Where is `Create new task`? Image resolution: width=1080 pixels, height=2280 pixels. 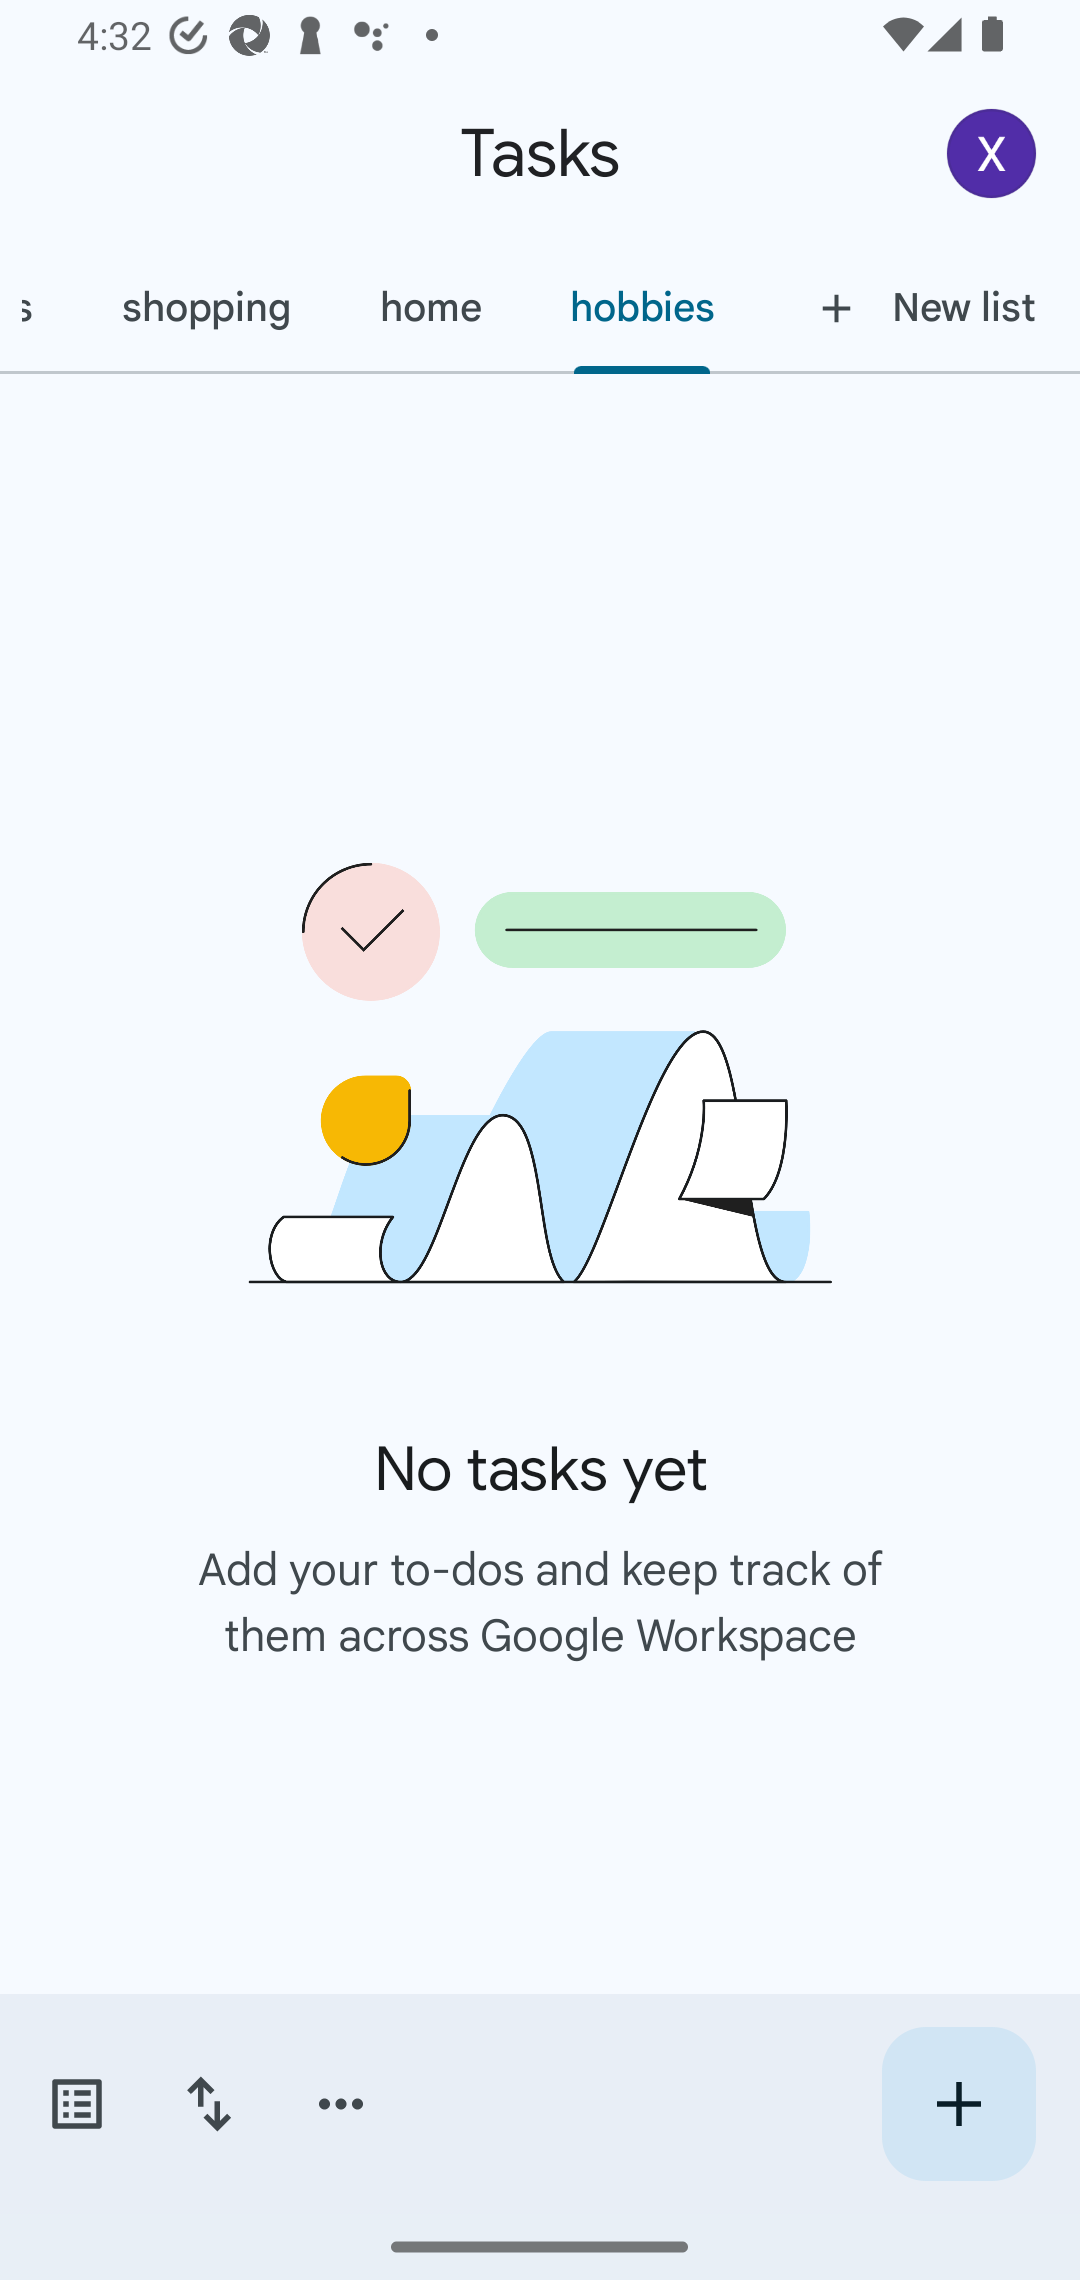 Create new task is located at coordinates (958, 2104).